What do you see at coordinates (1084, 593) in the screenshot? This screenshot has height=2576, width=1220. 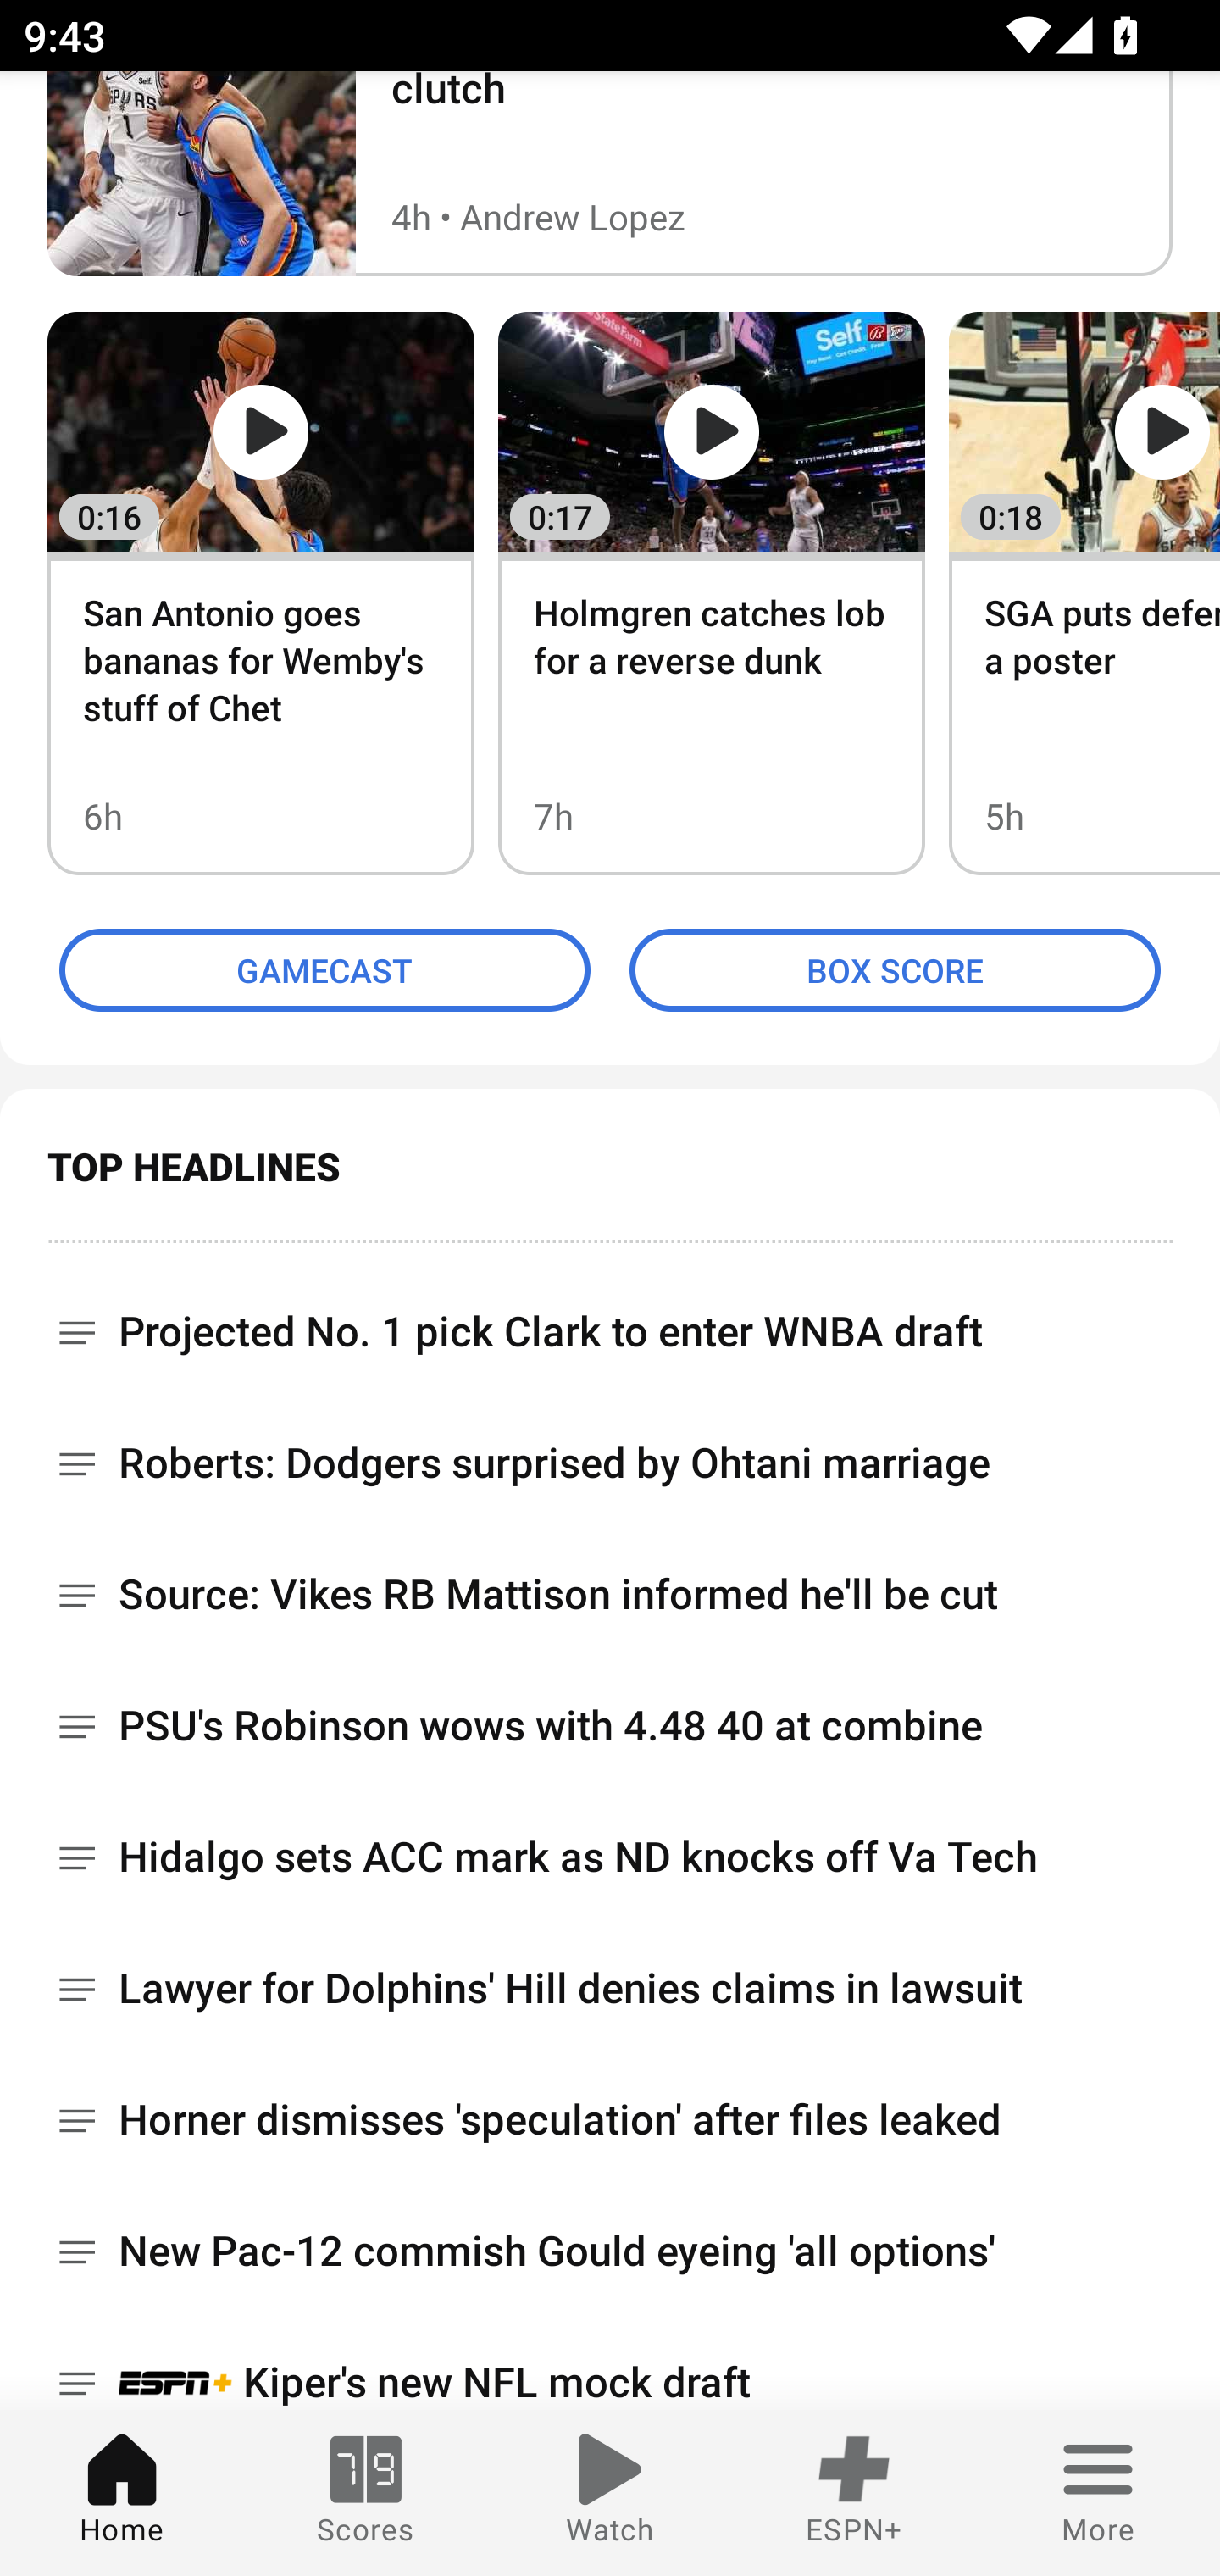 I see ` 0:18 SGA puts defender on a poster 5h` at bounding box center [1084, 593].